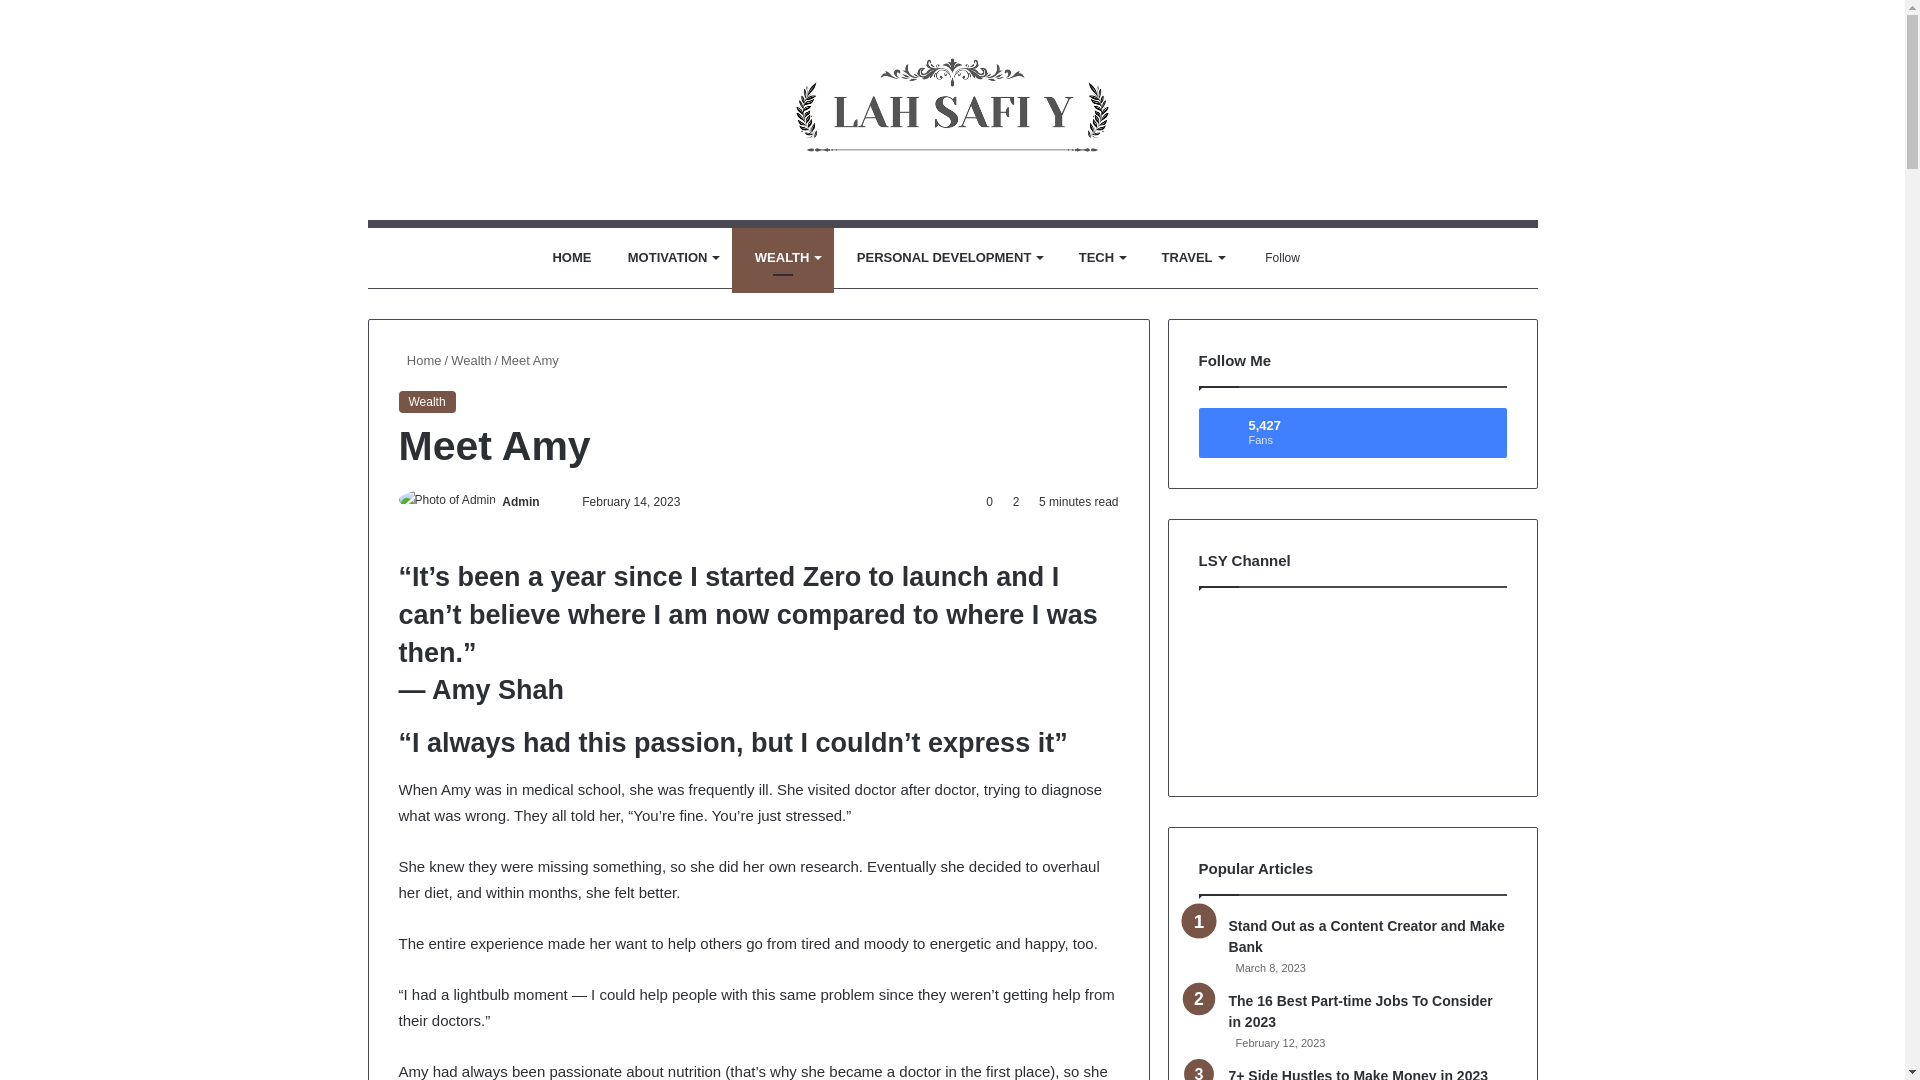 The height and width of the screenshot is (1080, 1920). I want to click on Admin, so click(520, 501).